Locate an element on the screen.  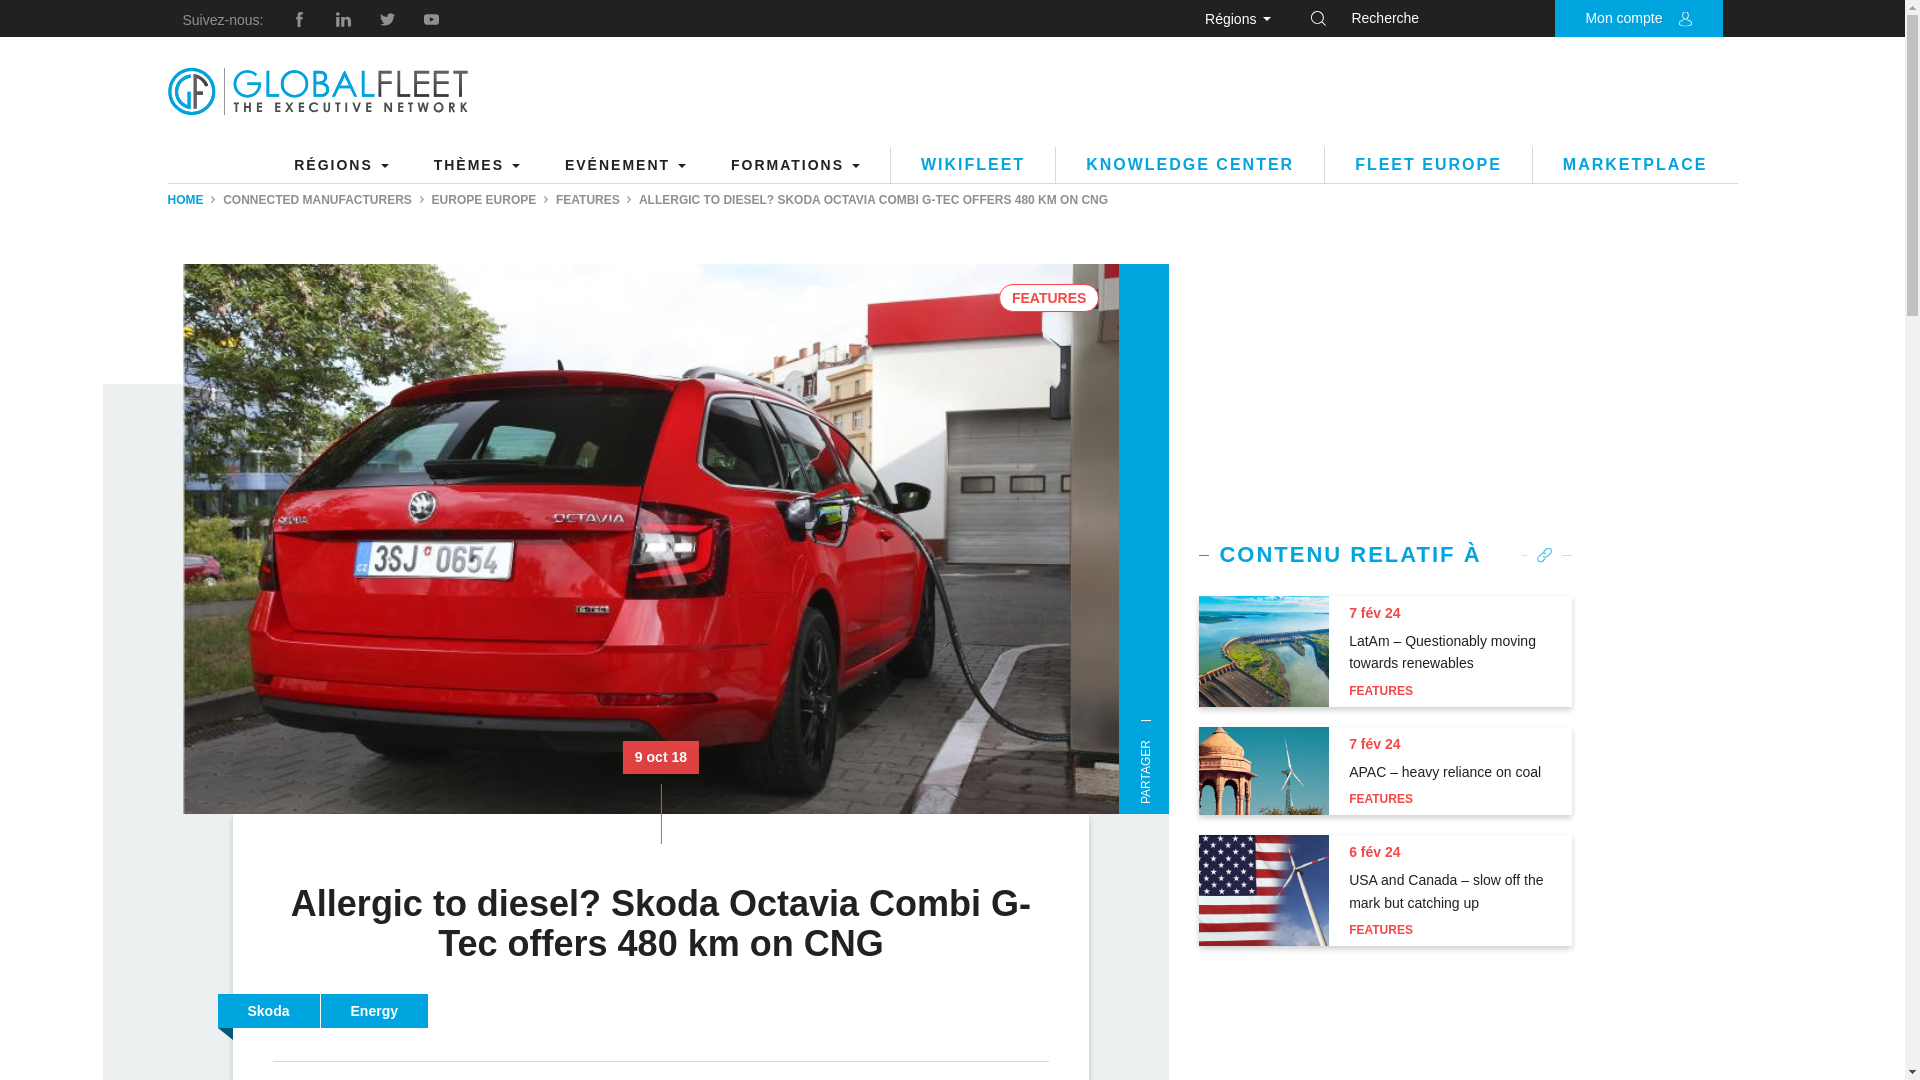
Recherche is located at coordinates (1608, 18).